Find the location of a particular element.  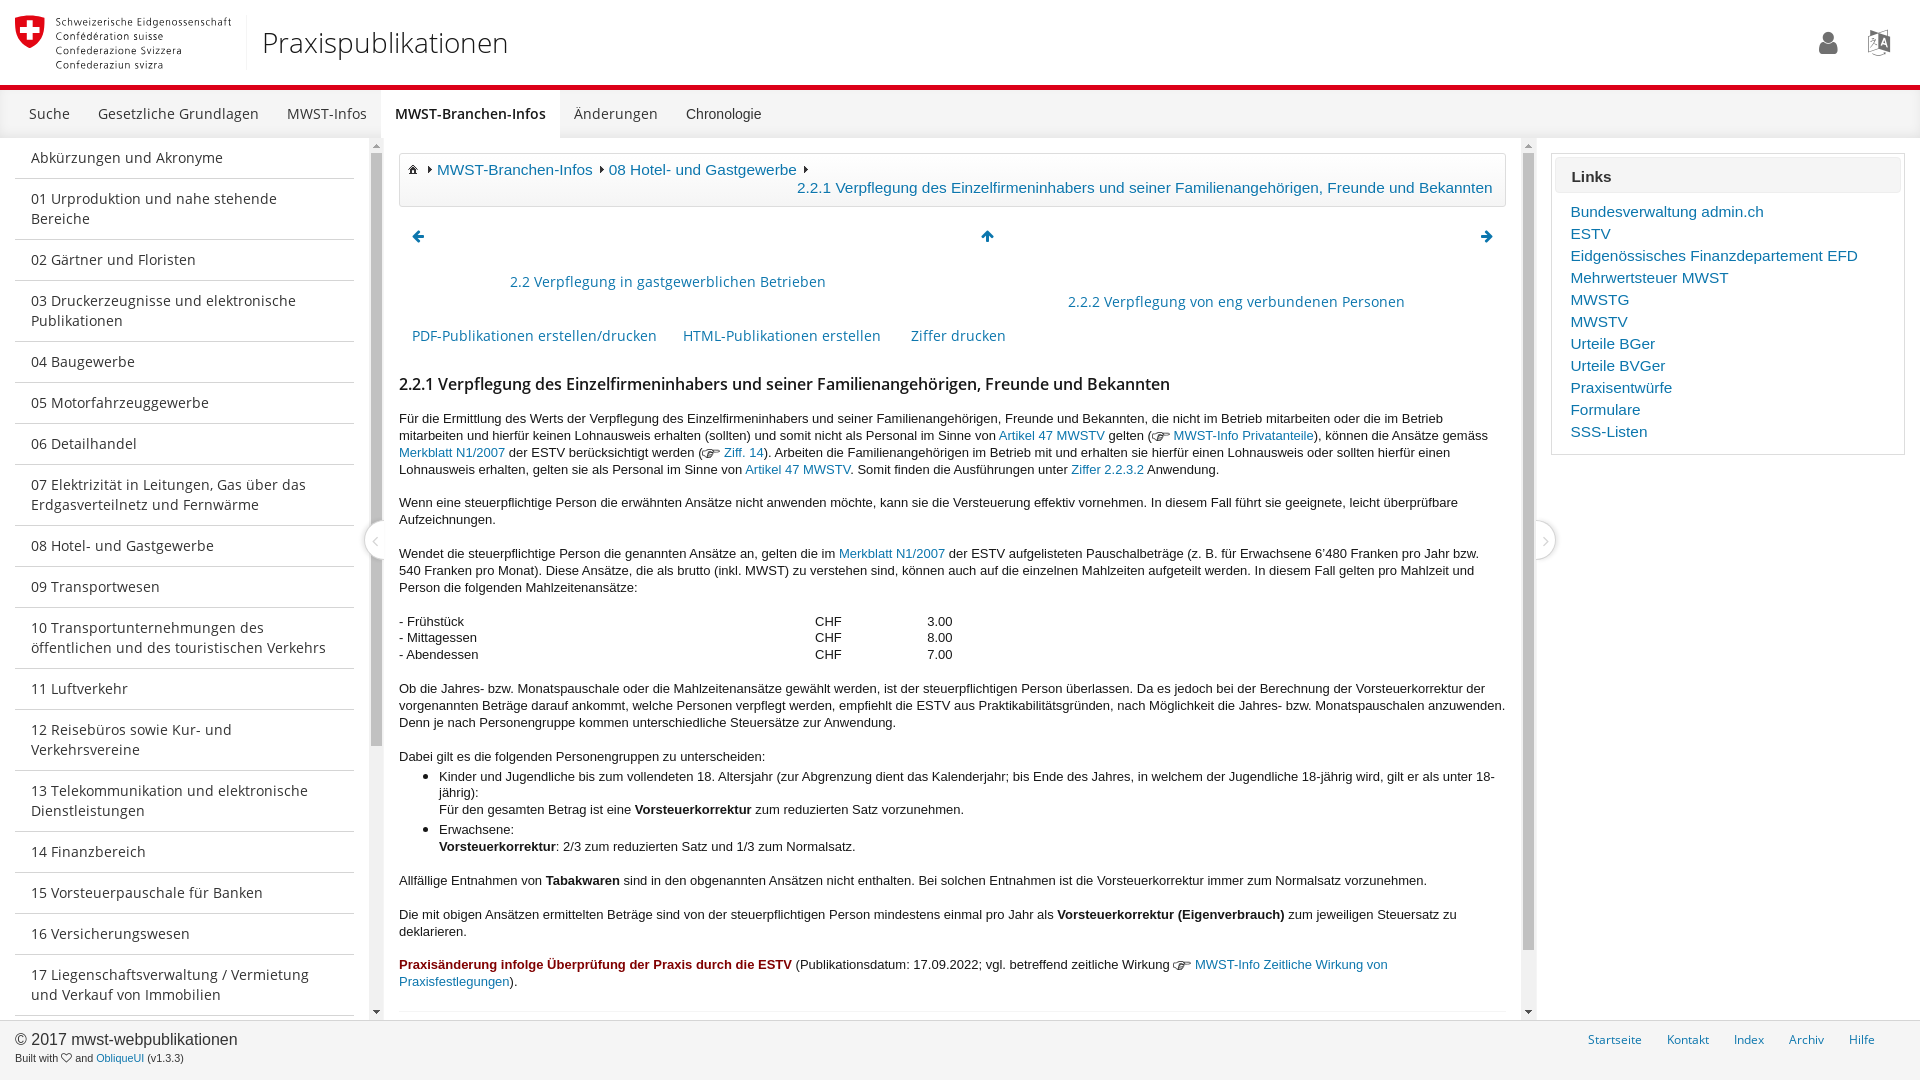

MWSTV is located at coordinates (1598, 322).